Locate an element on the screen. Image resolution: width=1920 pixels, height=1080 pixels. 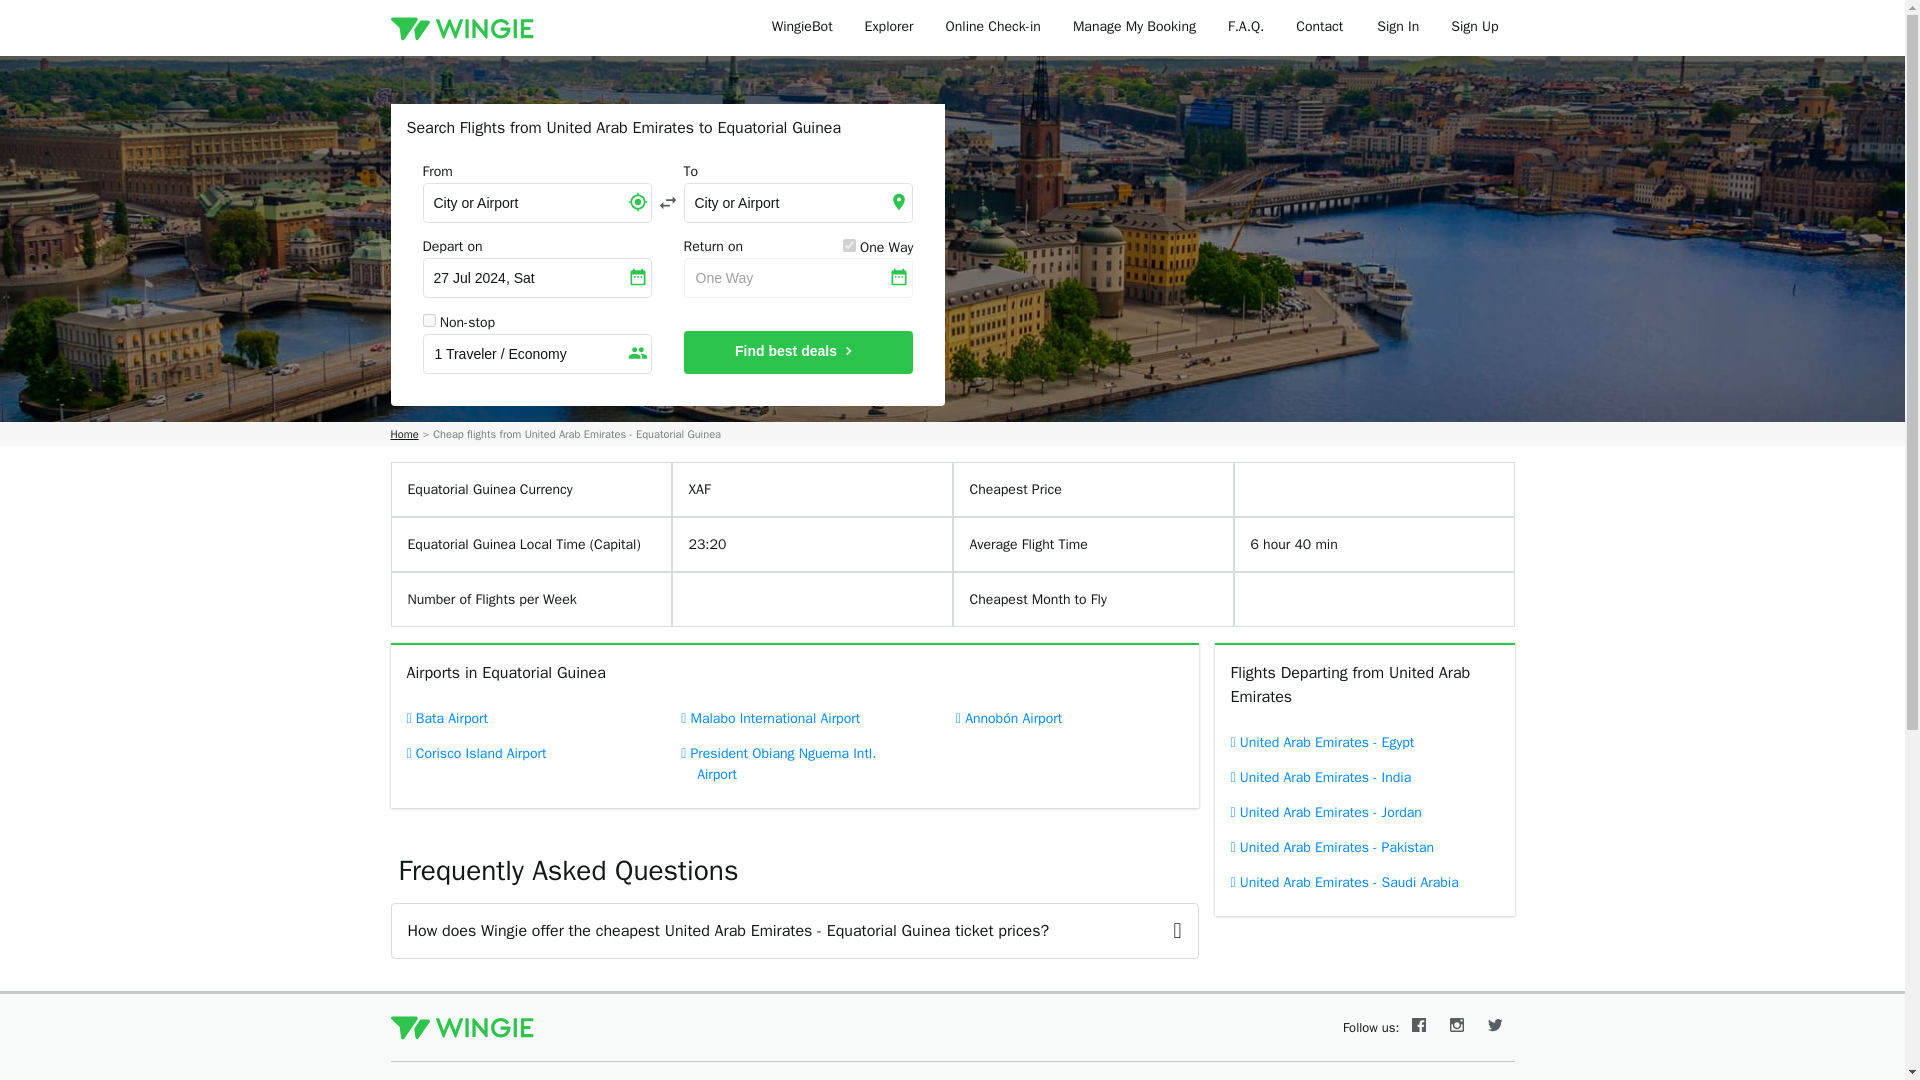
Manage My Booking is located at coordinates (1134, 28).